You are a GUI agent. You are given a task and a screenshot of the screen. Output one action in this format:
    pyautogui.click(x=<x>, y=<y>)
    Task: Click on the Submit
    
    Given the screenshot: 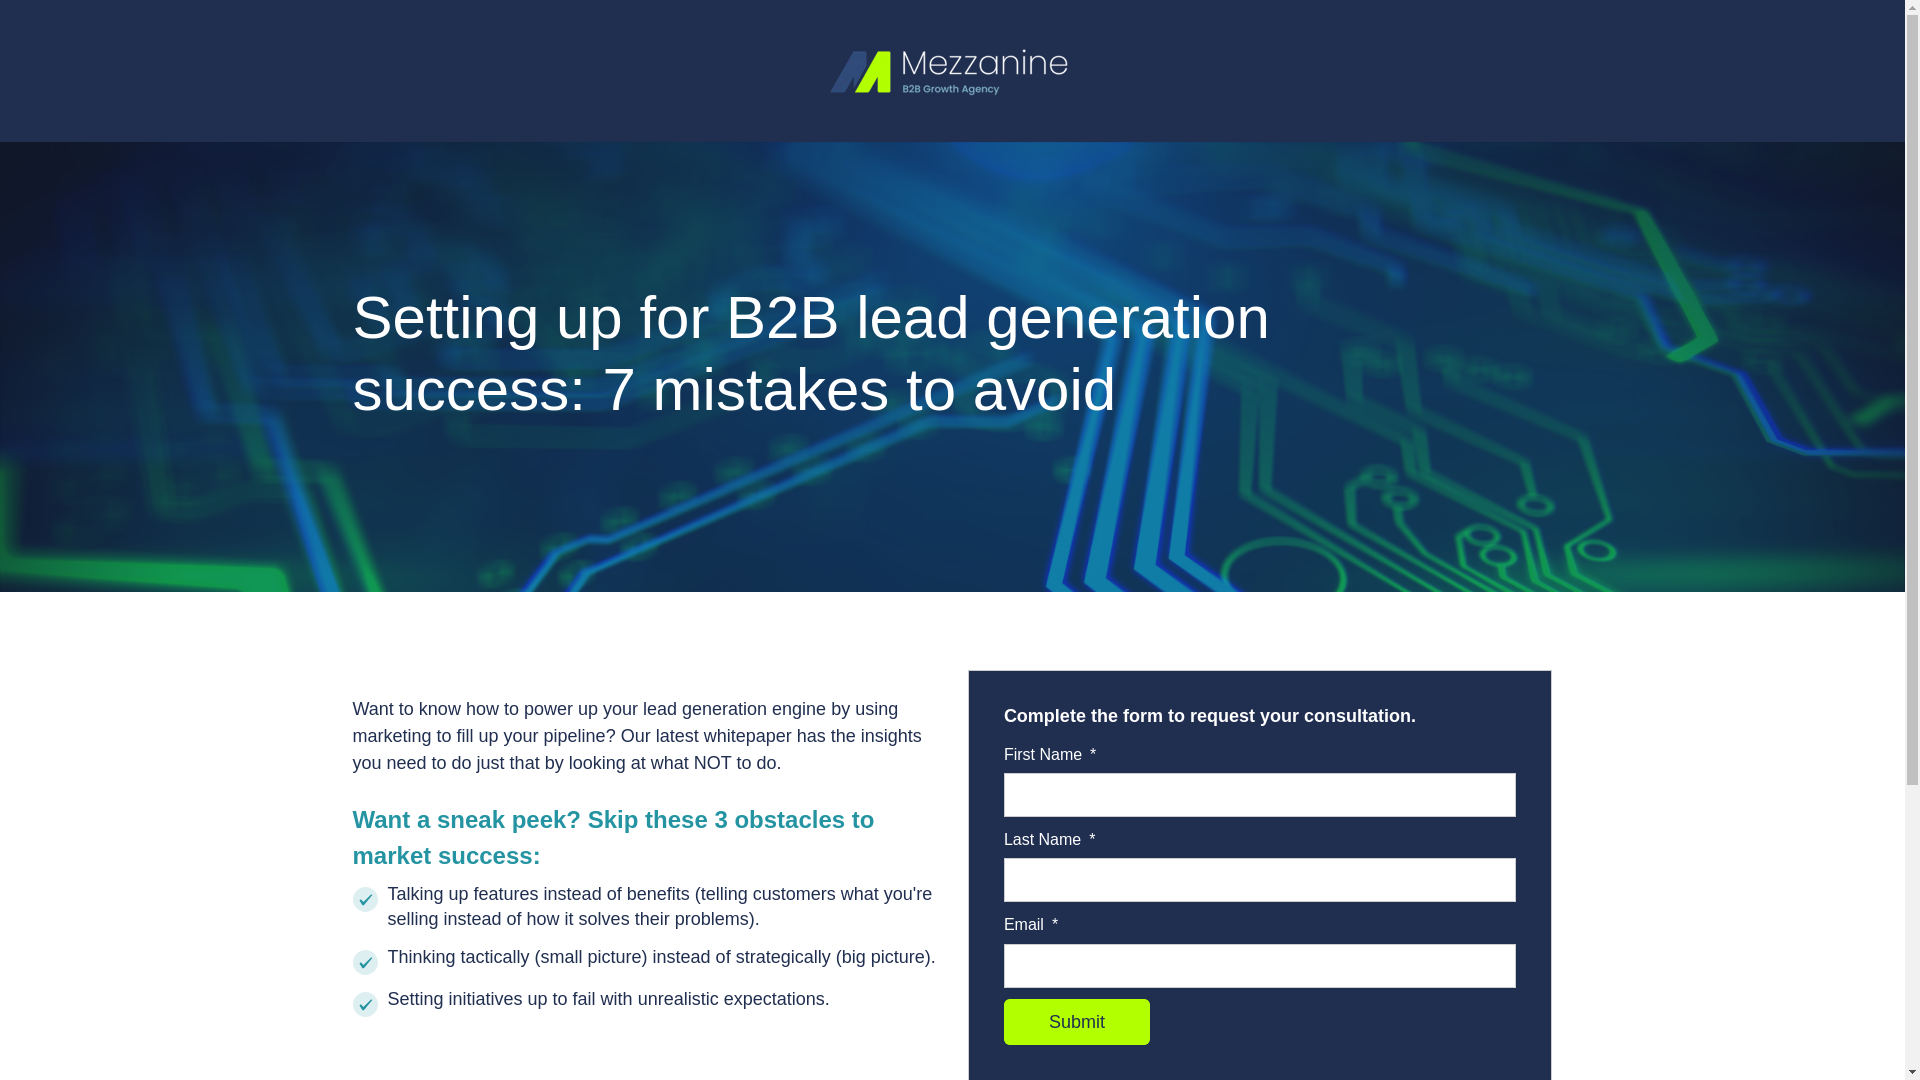 What is the action you would take?
    pyautogui.click(x=1077, y=1022)
    